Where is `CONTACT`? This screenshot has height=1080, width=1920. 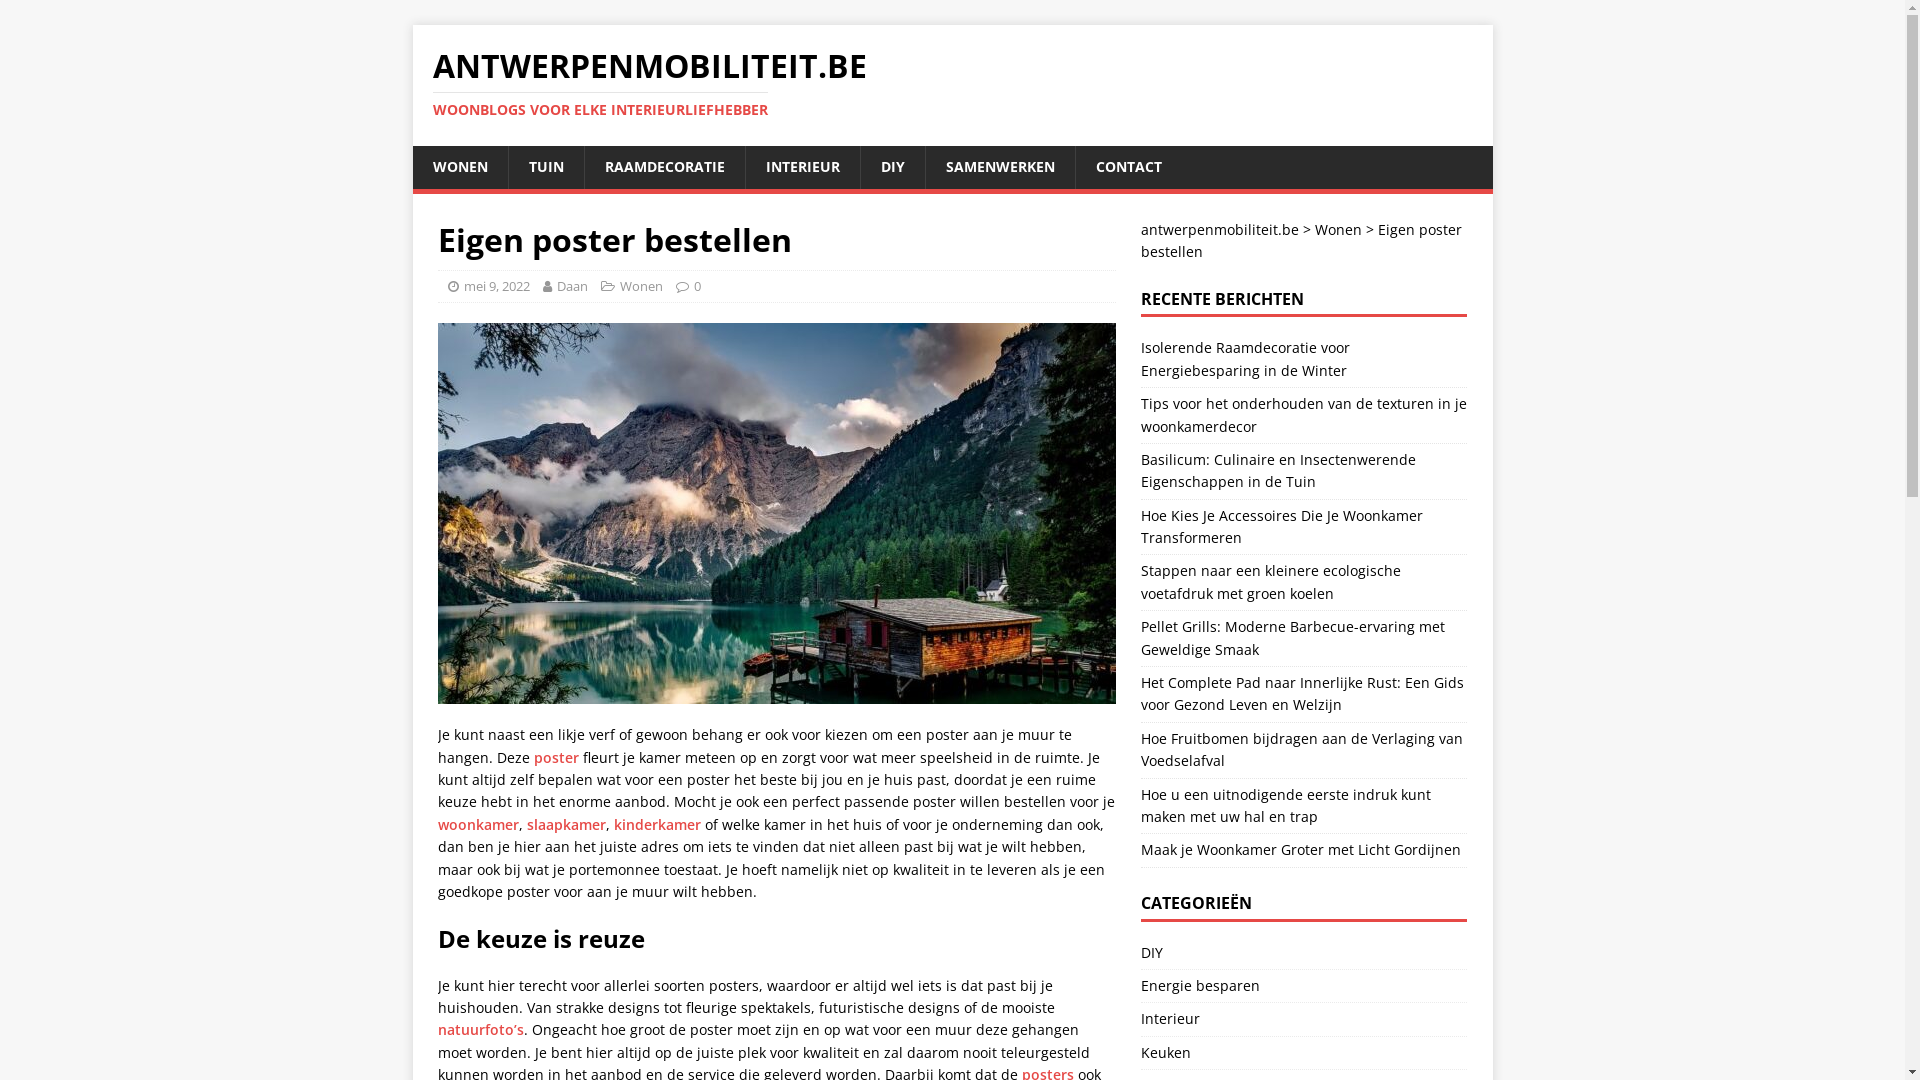
CONTACT is located at coordinates (1128, 167).